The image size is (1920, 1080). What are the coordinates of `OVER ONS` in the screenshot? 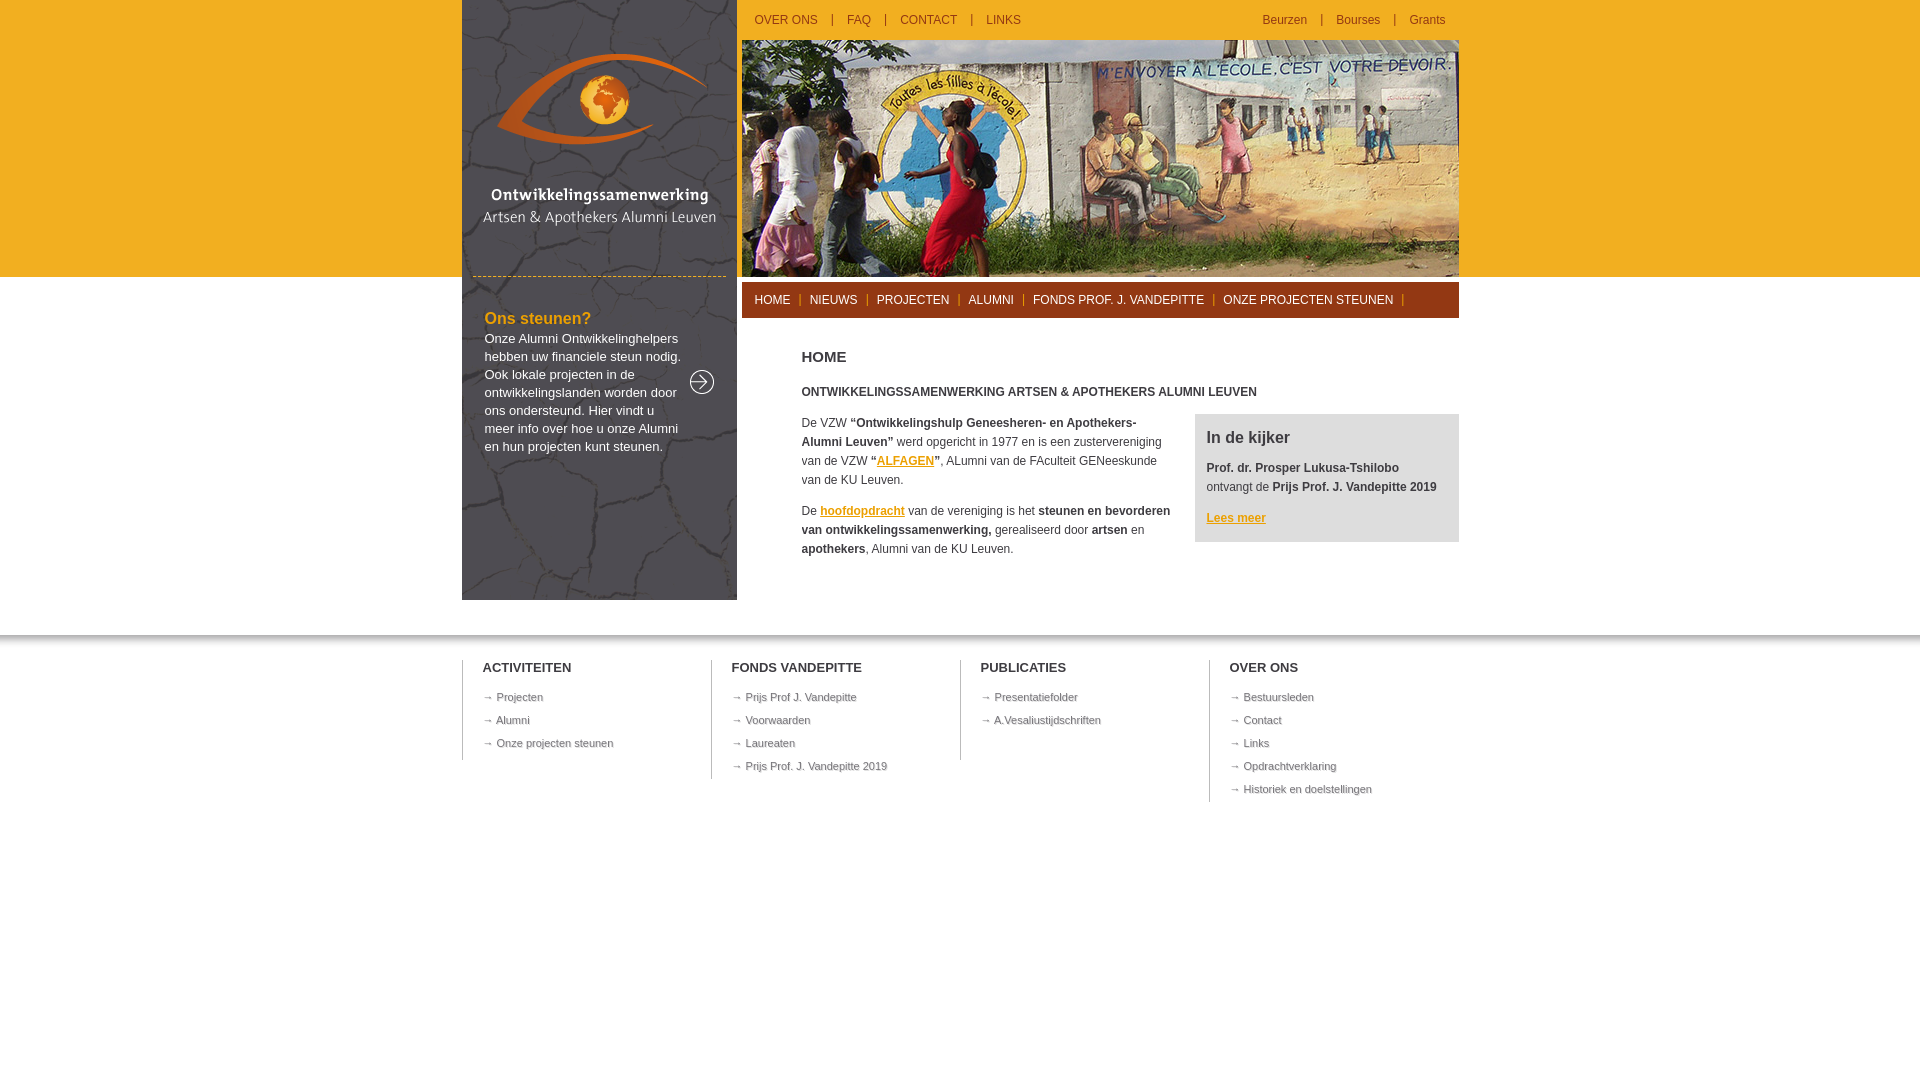 It's located at (786, 20).